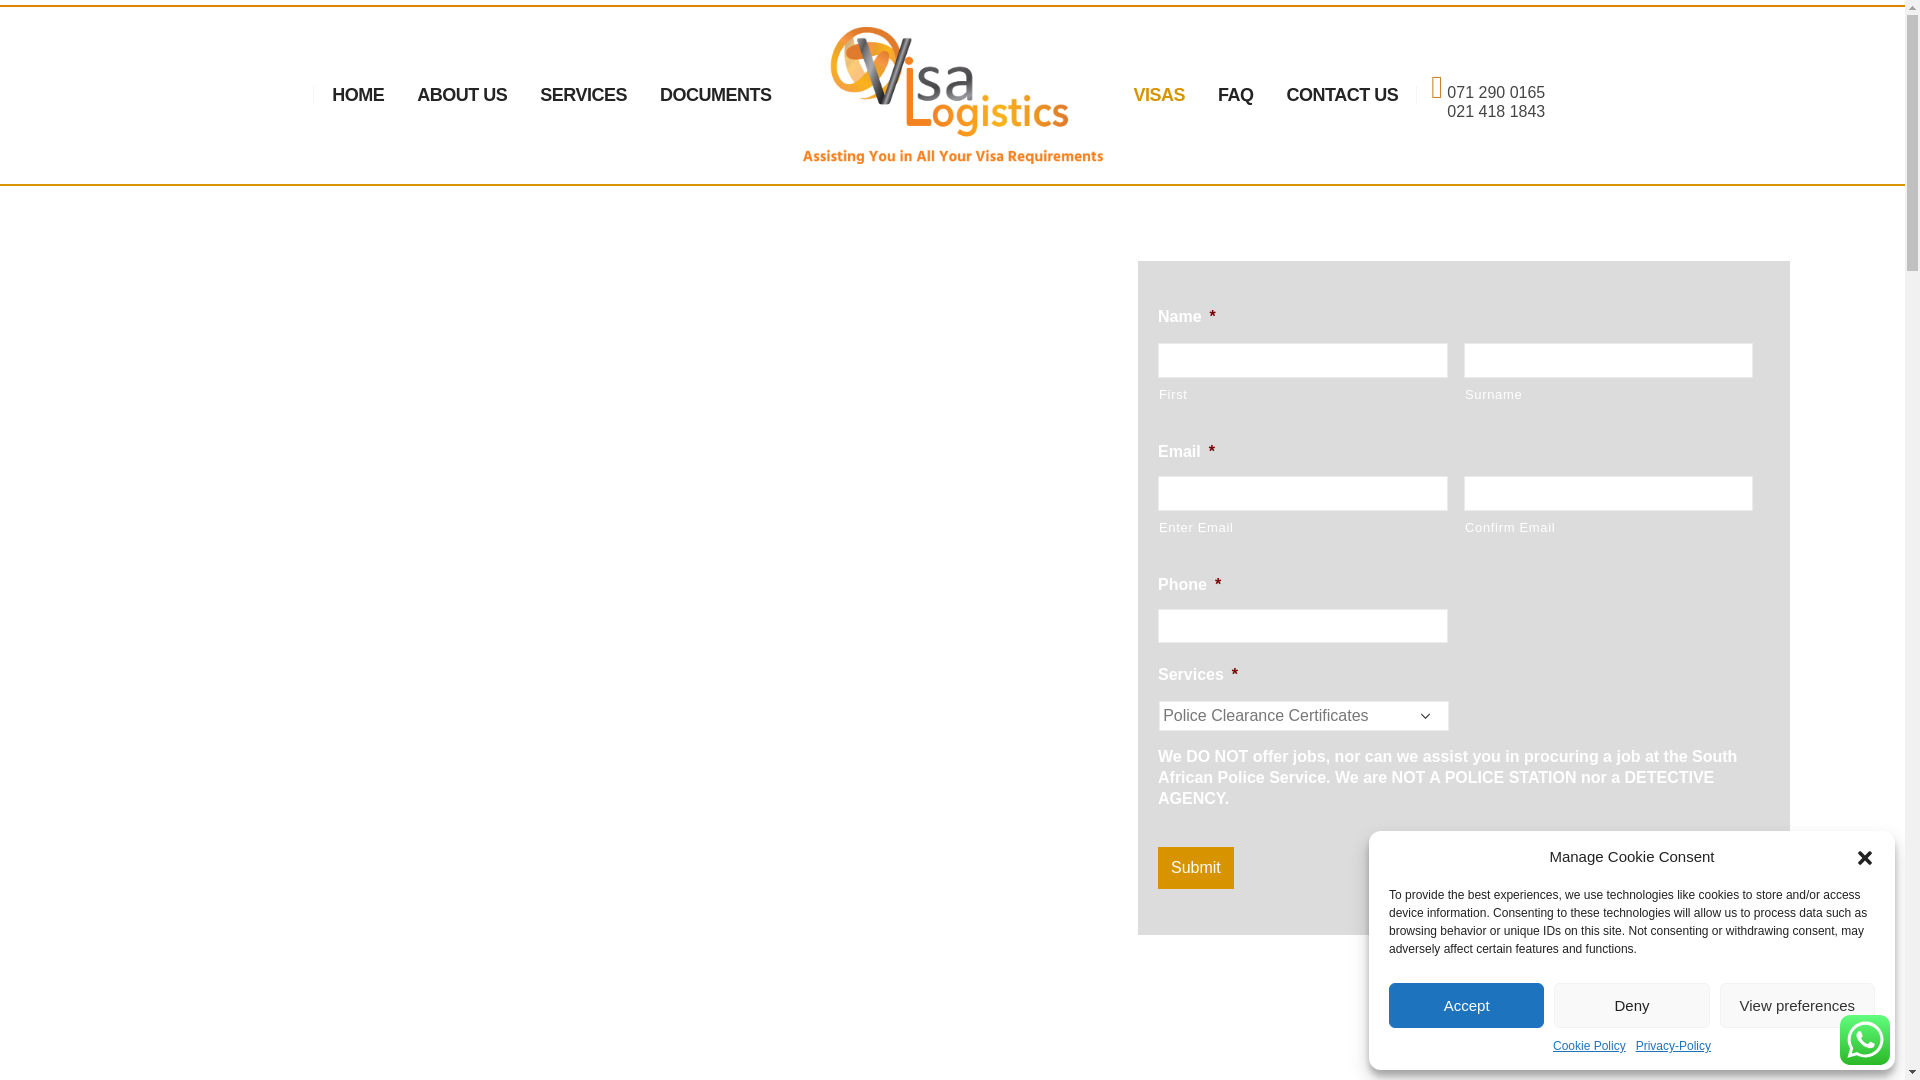 This screenshot has width=1920, height=1080. Describe the element at coordinates (1590, 1046) in the screenshot. I see `Cookie Policy` at that location.